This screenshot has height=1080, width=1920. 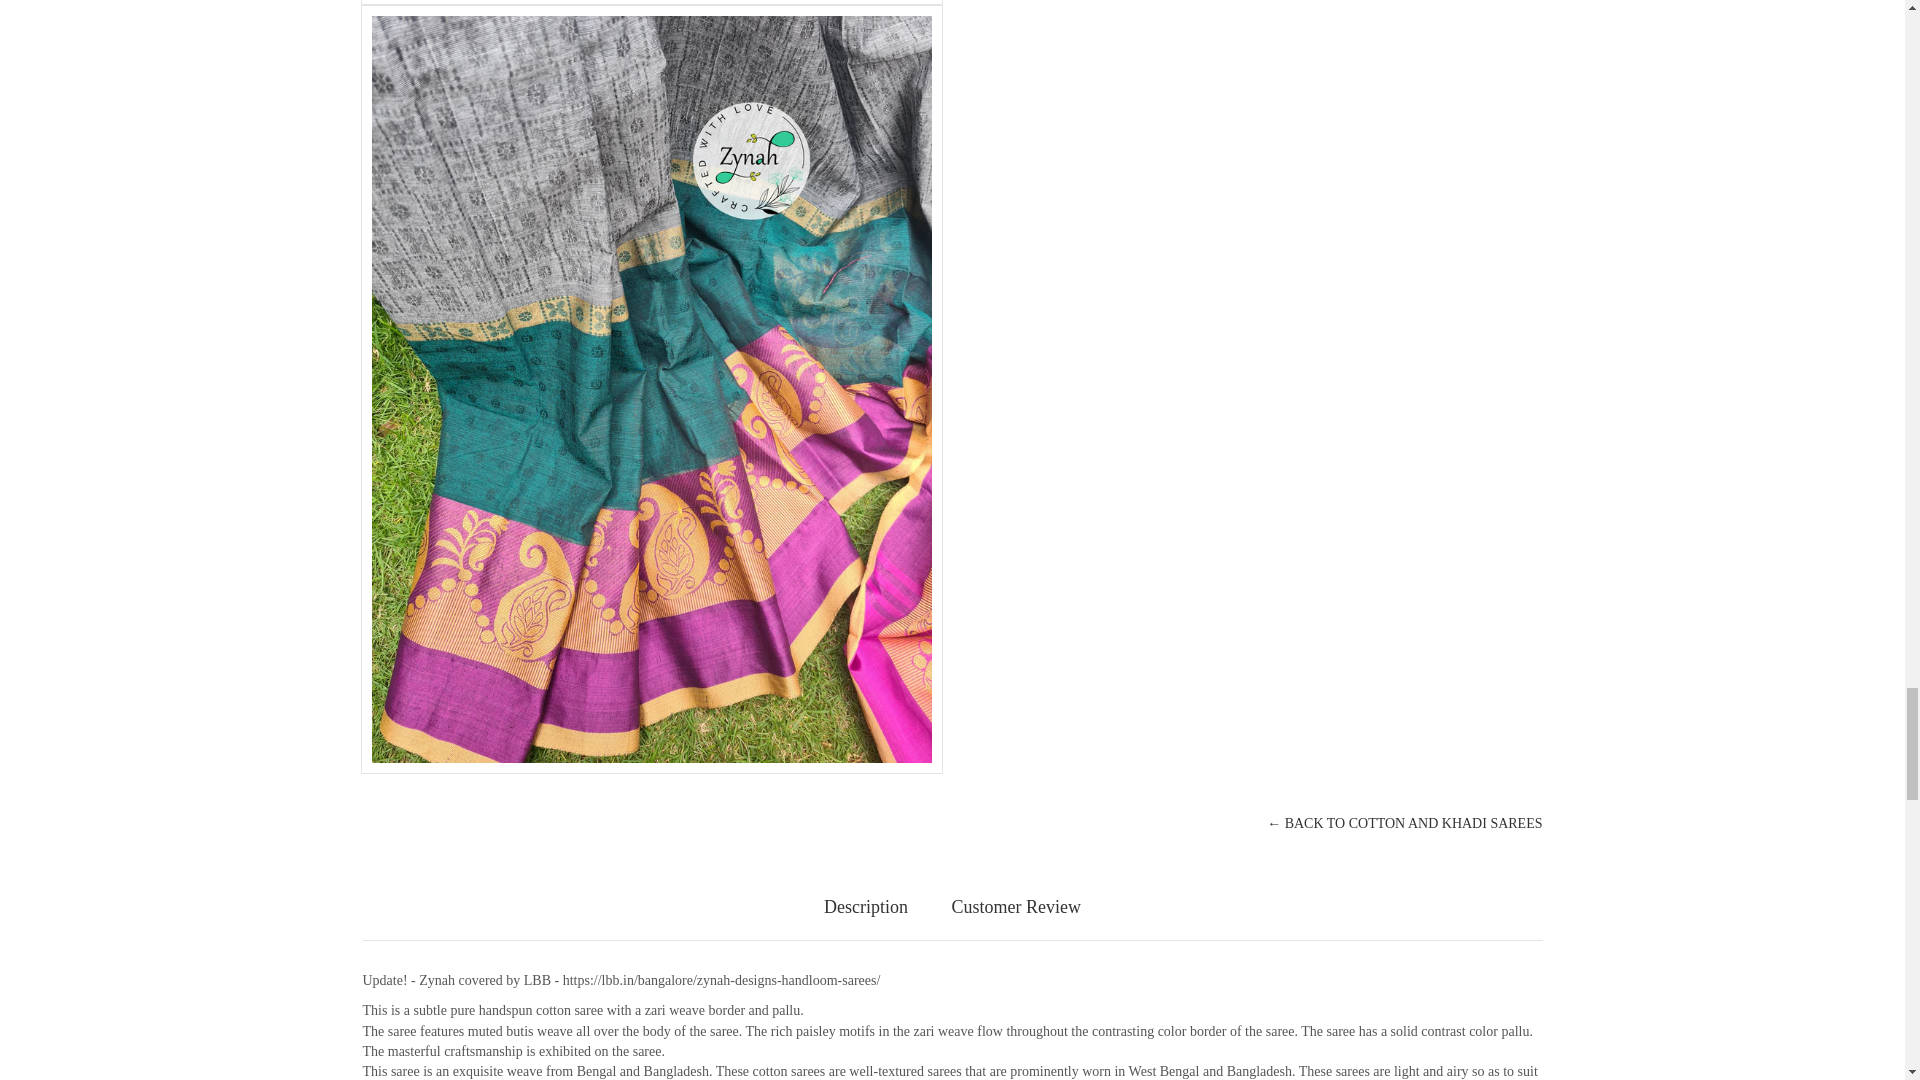 What do you see at coordinates (866, 907) in the screenshot?
I see `Description` at bounding box center [866, 907].